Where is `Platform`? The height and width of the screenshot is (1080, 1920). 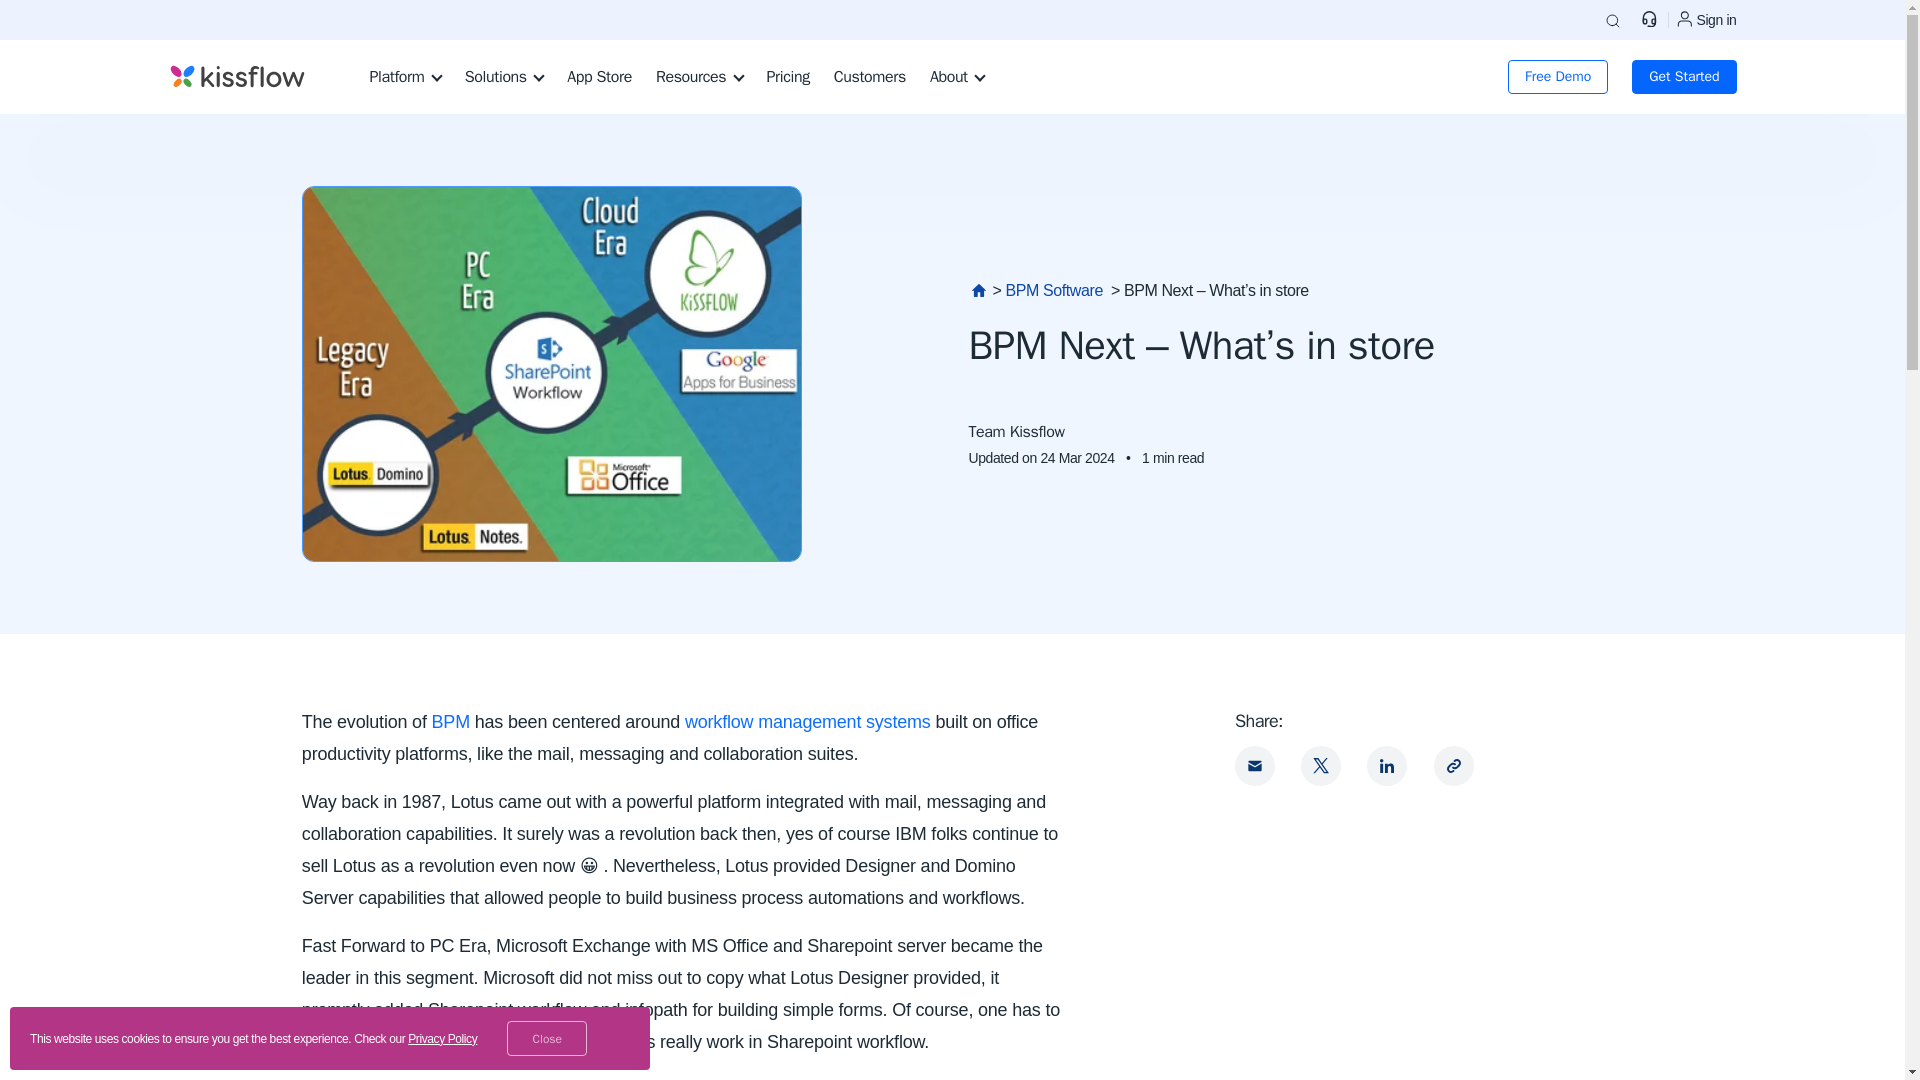
Platform is located at coordinates (417, 76).